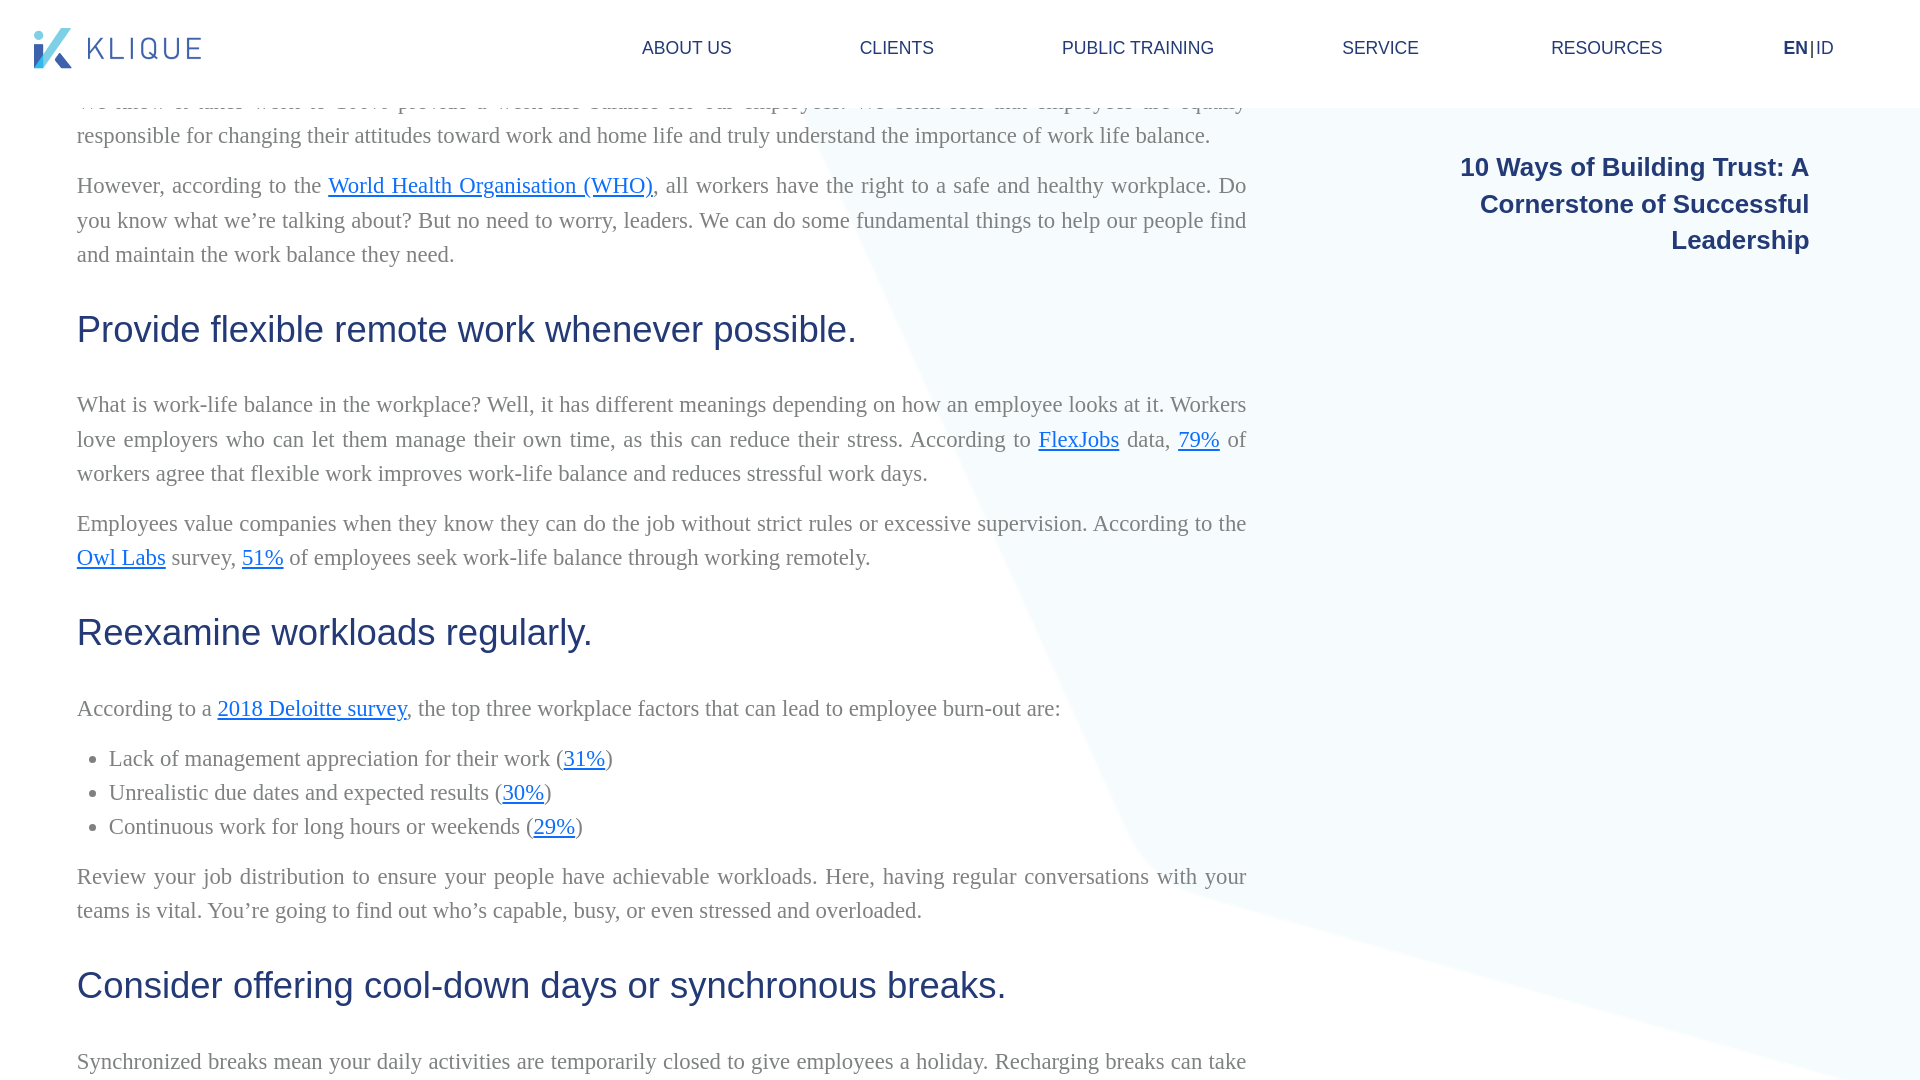  What do you see at coordinates (120, 558) in the screenshot?
I see `Owl Labs` at bounding box center [120, 558].